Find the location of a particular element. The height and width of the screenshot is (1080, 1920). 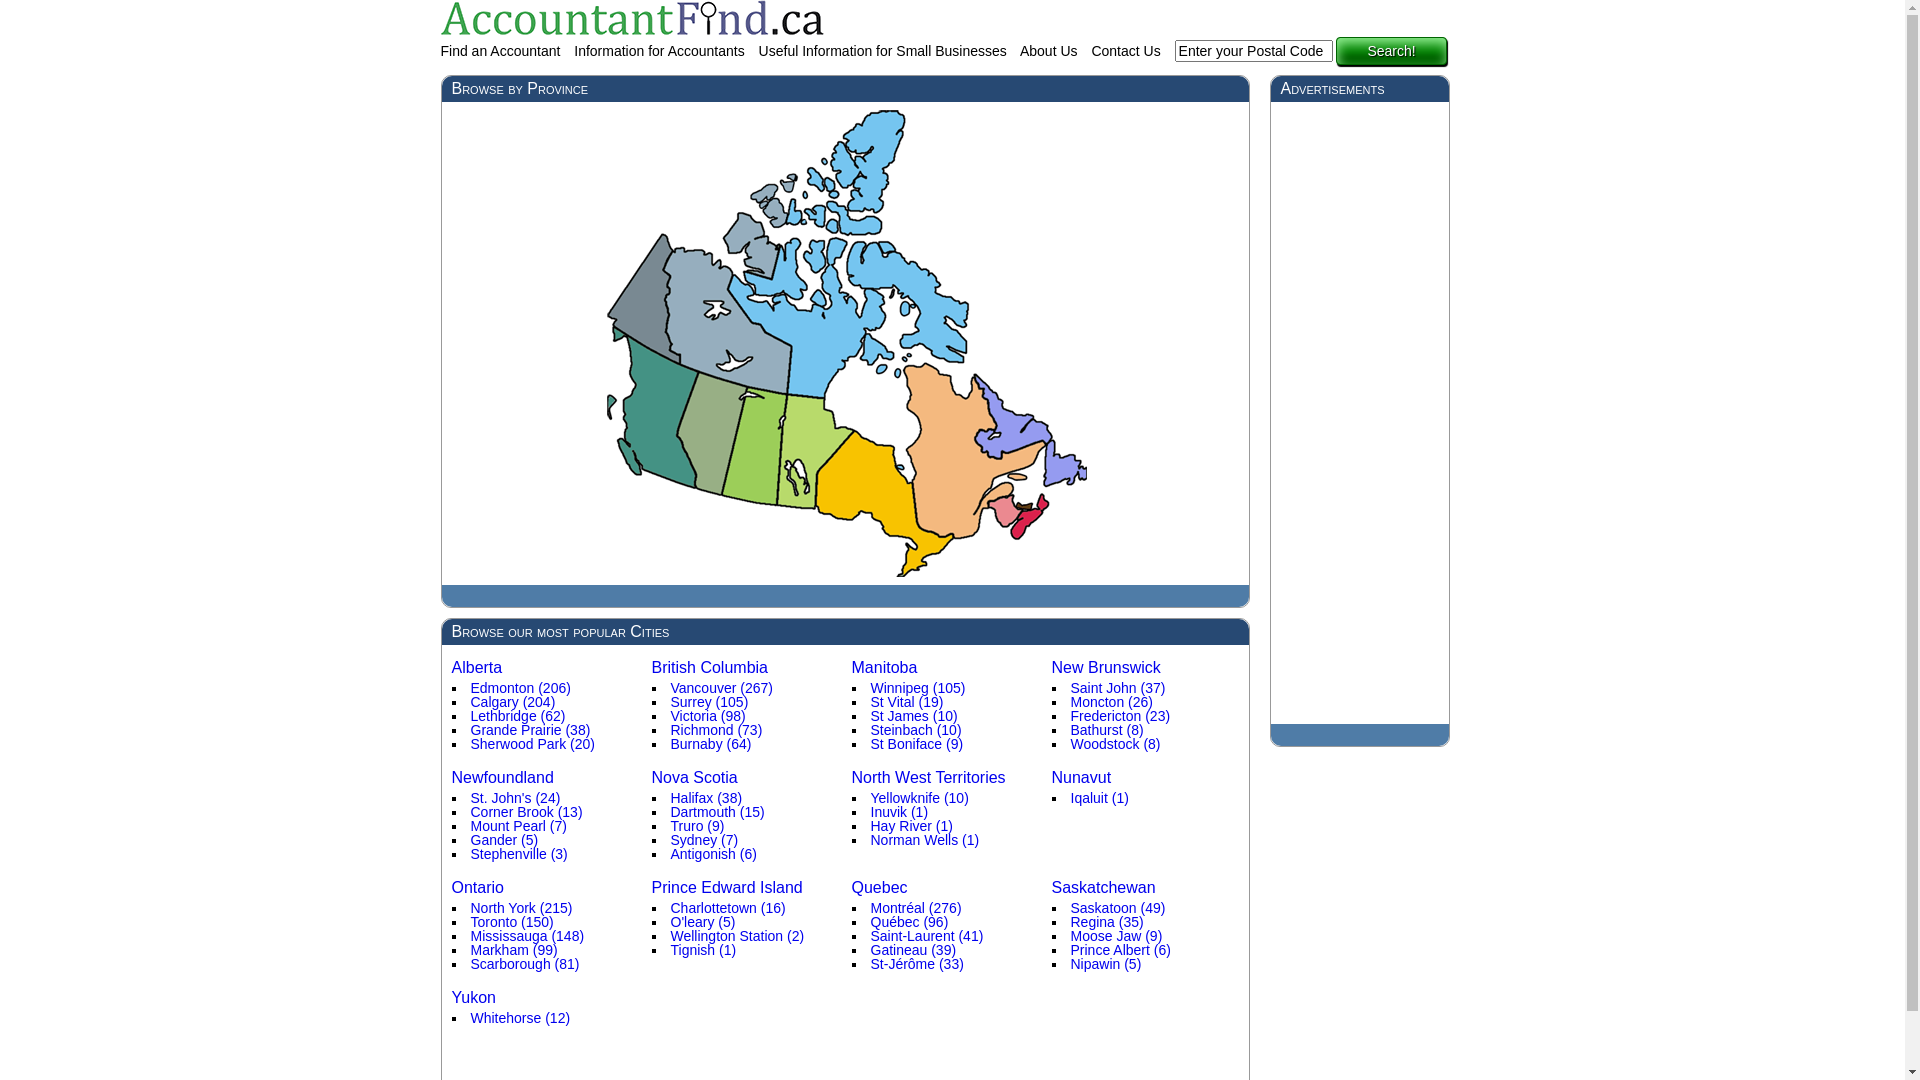

AccountantFind.ca Logo is located at coordinates (632, 18).